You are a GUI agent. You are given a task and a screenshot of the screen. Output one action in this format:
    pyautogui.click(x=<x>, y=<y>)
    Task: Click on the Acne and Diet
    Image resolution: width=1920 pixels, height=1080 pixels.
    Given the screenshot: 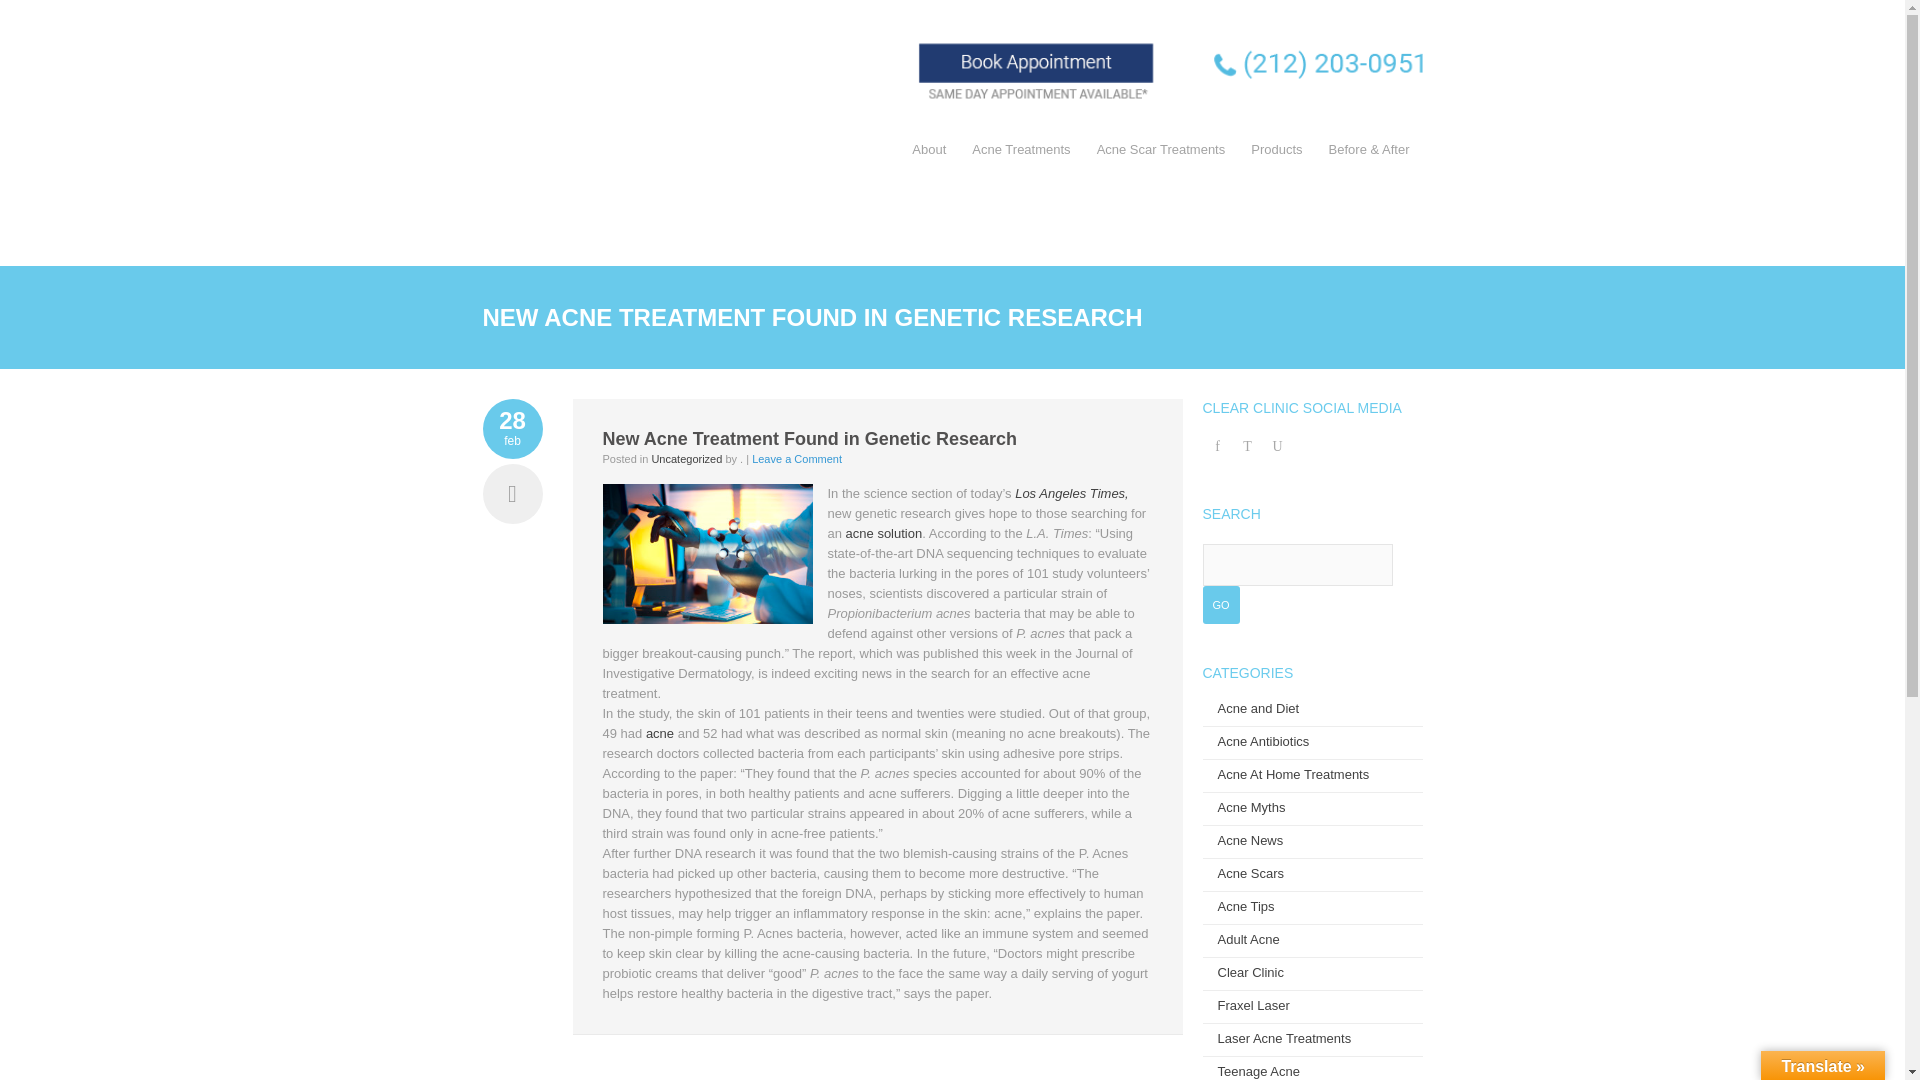 What is the action you would take?
    pyautogui.click(x=1258, y=708)
    